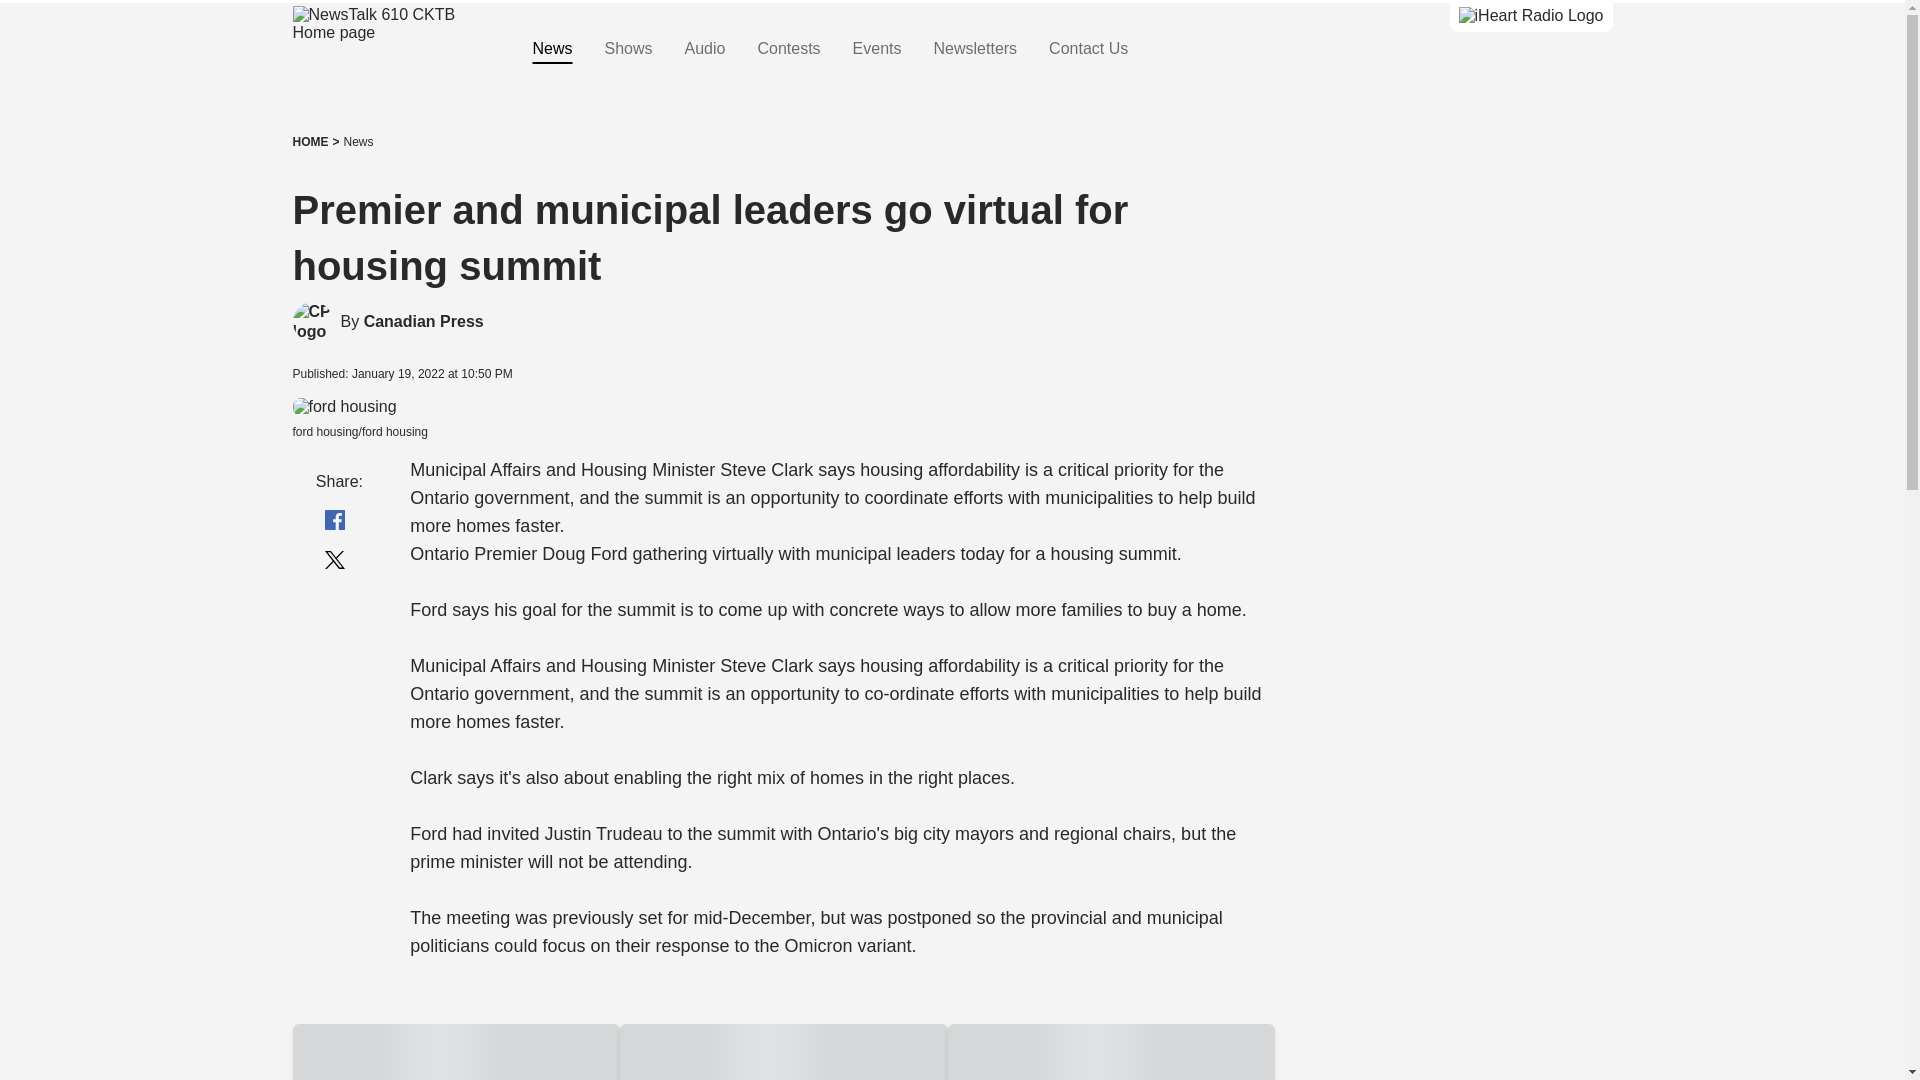 The image size is (1920, 1080). Describe the element at coordinates (310, 142) in the screenshot. I see `HOME` at that location.